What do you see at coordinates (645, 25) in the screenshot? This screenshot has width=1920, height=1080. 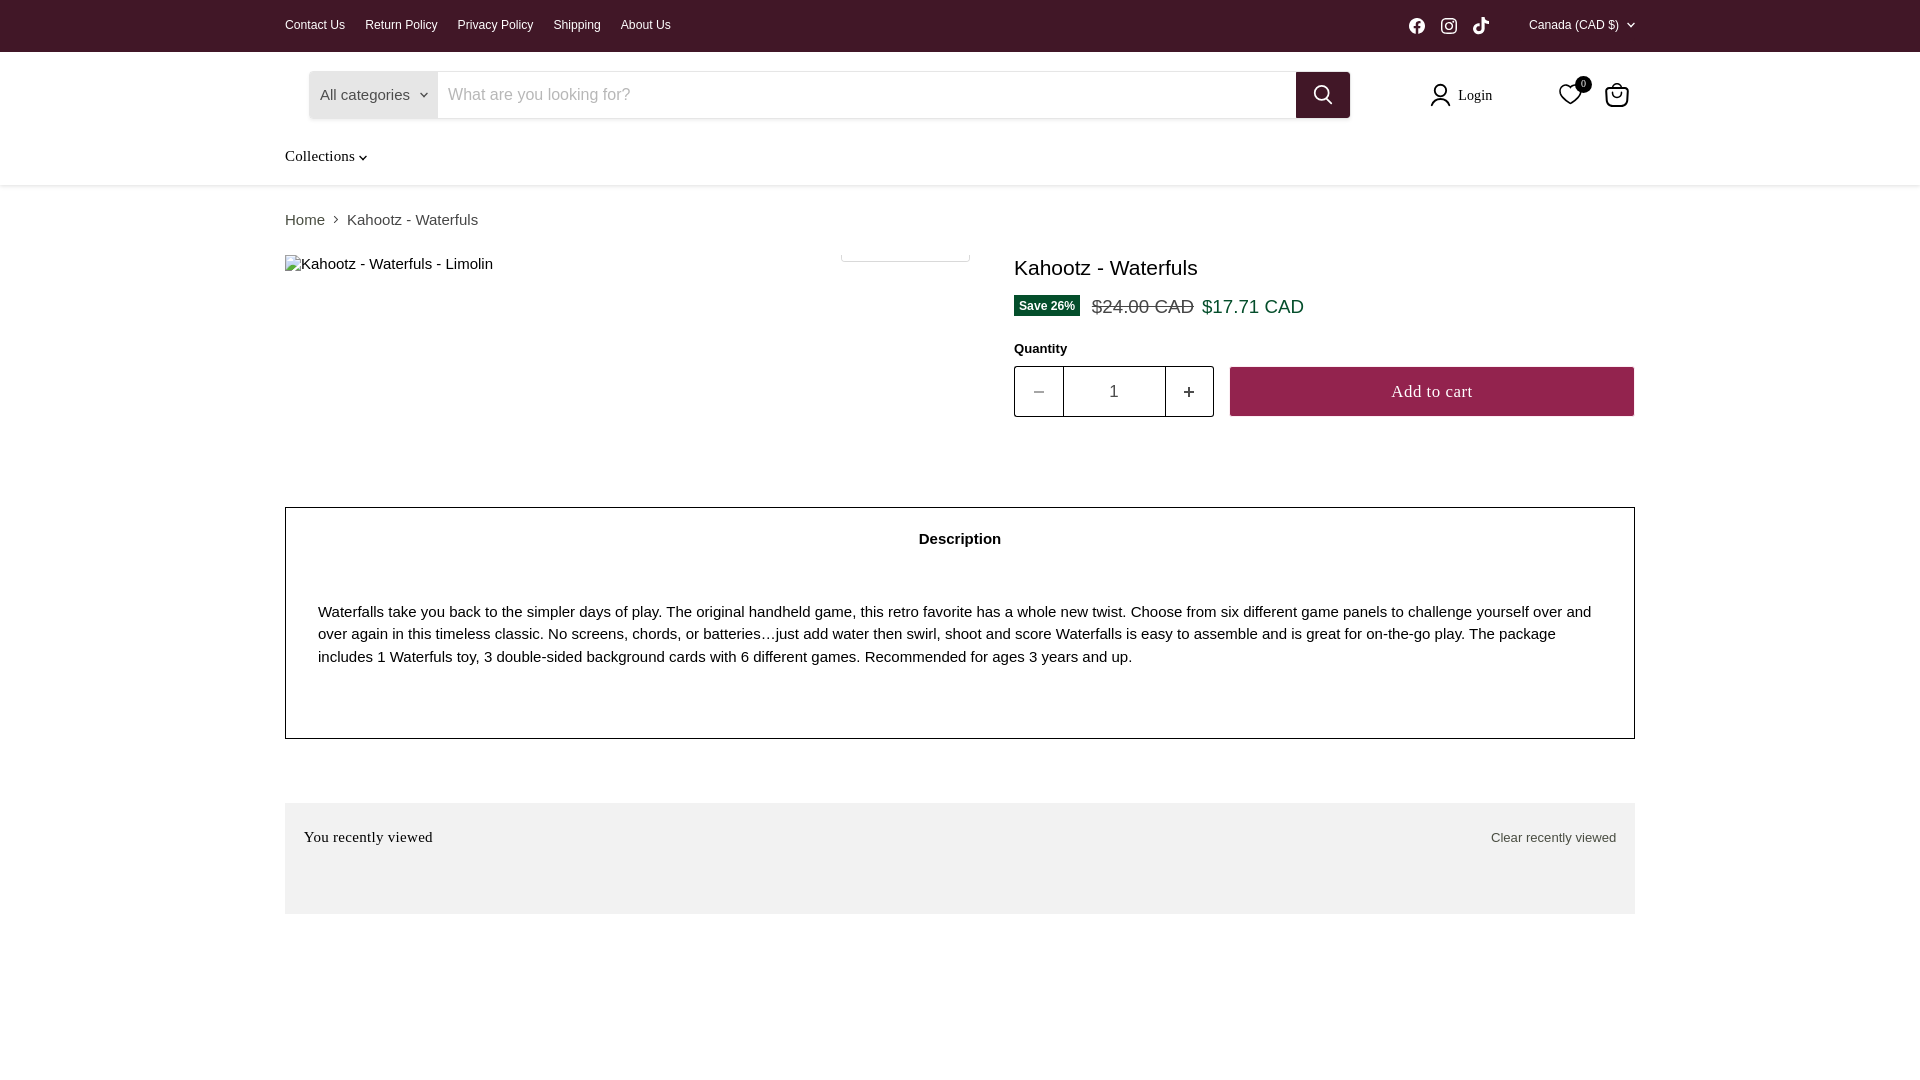 I see `About Us` at bounding box center [645, 25].